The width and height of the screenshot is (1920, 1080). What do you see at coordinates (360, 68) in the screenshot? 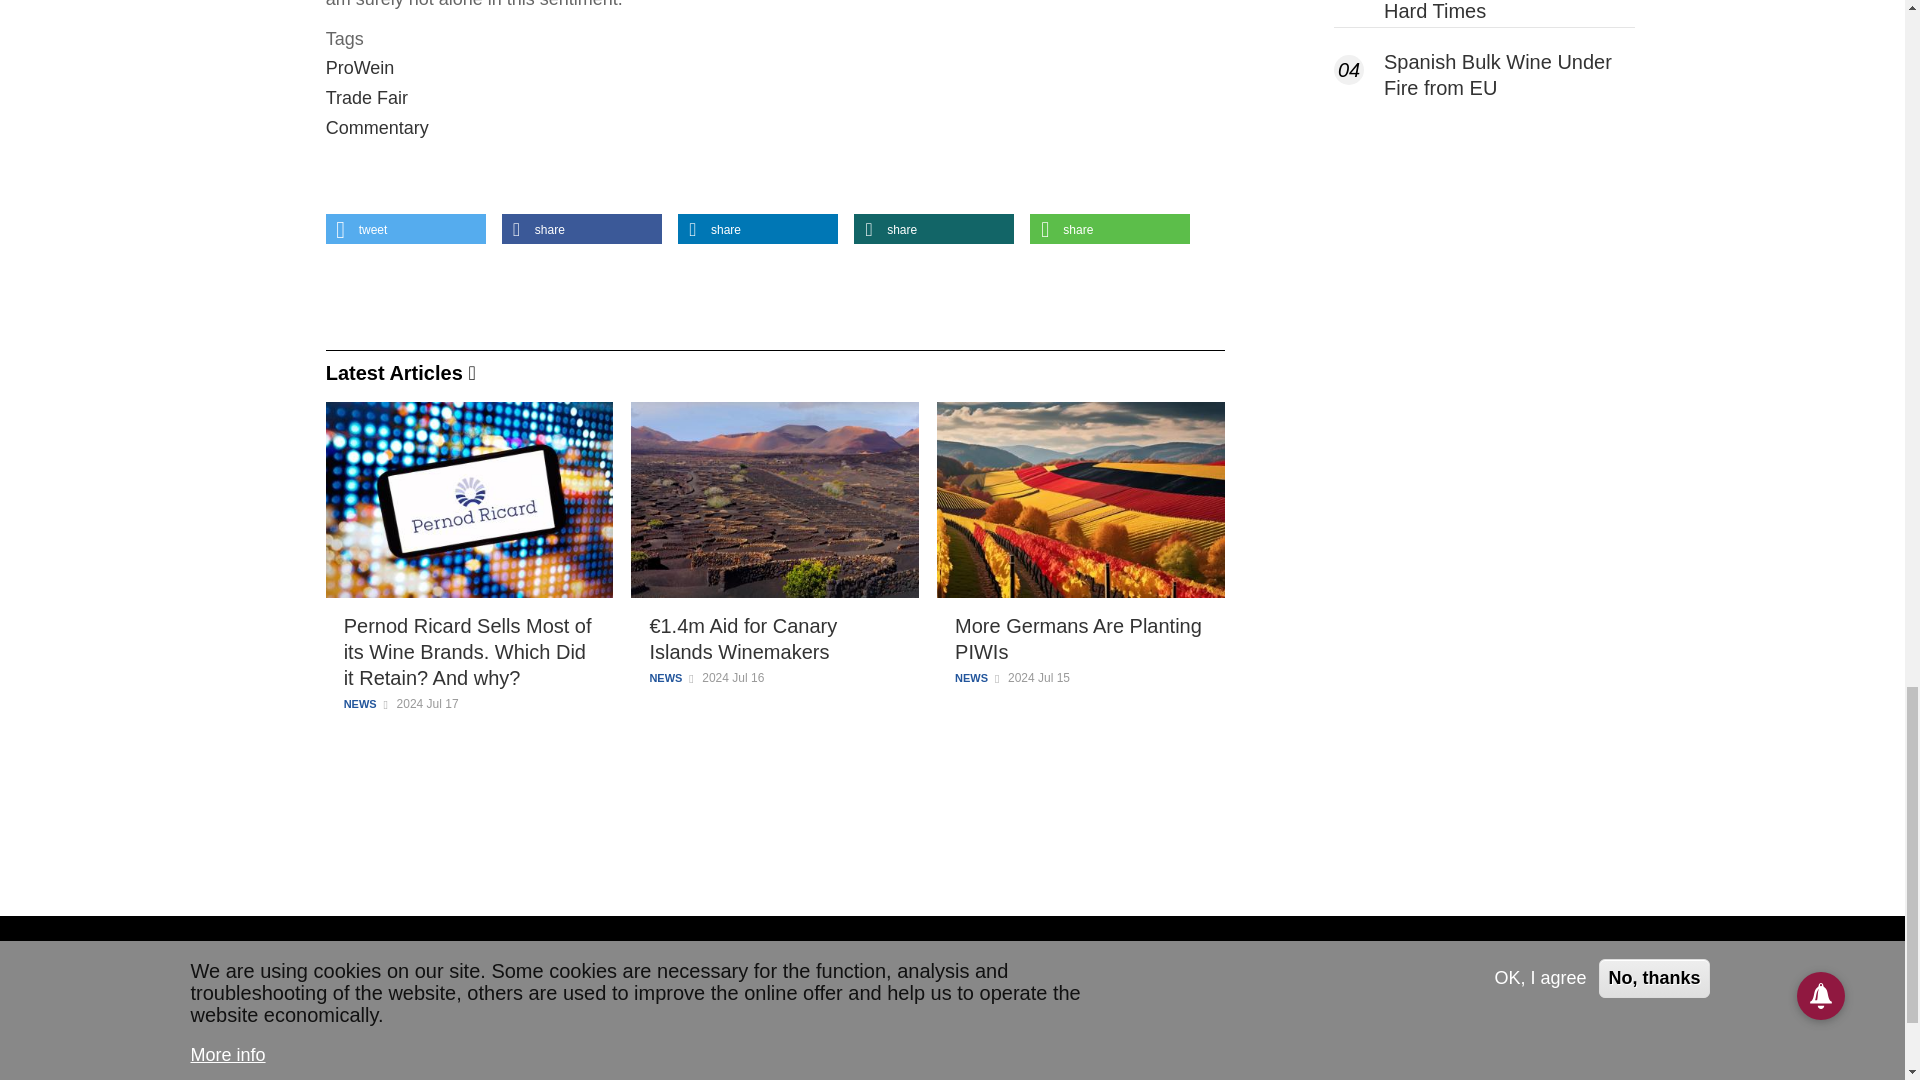
I see `ProWein` at bounding box center [360, 68].